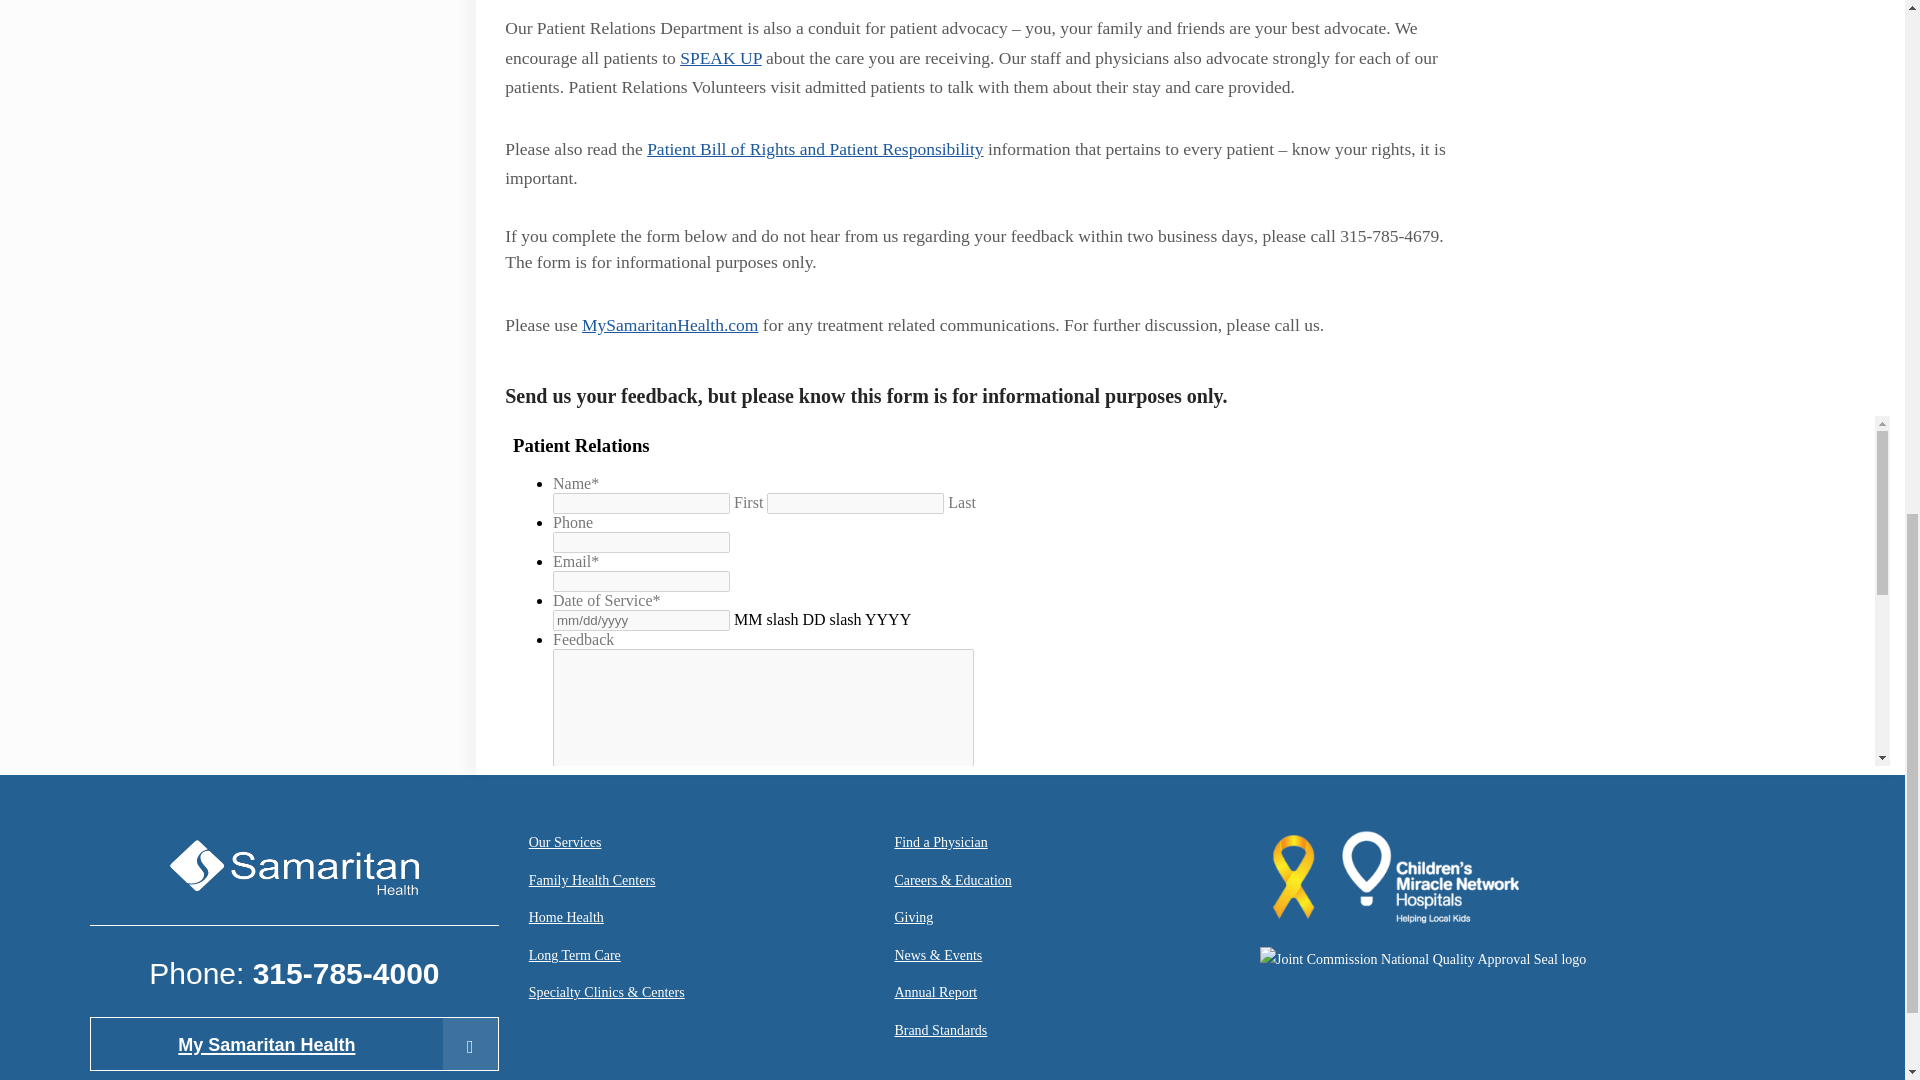 The height and width of the screenshot is (1080, 1920). I want to click on Click here to view Family Health Centers, so click(592, 882).